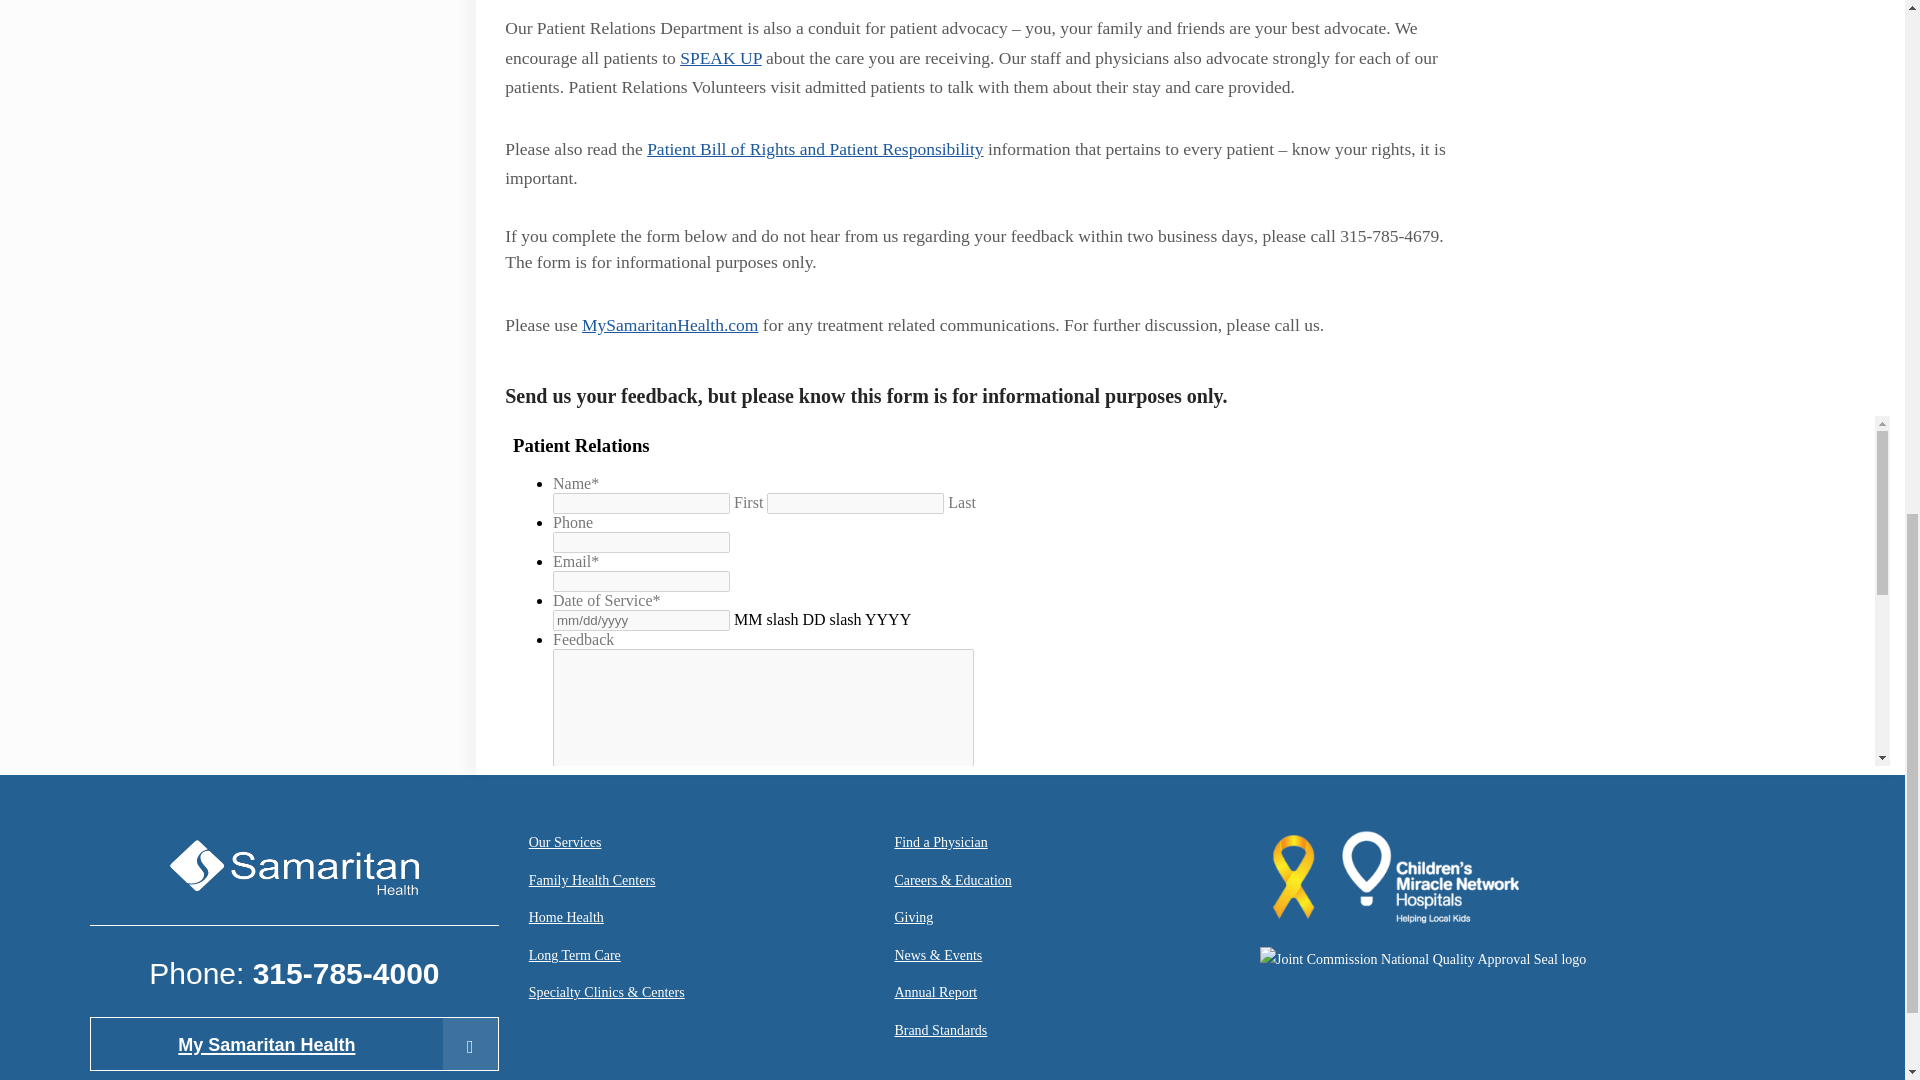 The height and width of the screenshot is (1080, 1920). I want to click on Click here to view Family Health Centers, so click(592, 882).